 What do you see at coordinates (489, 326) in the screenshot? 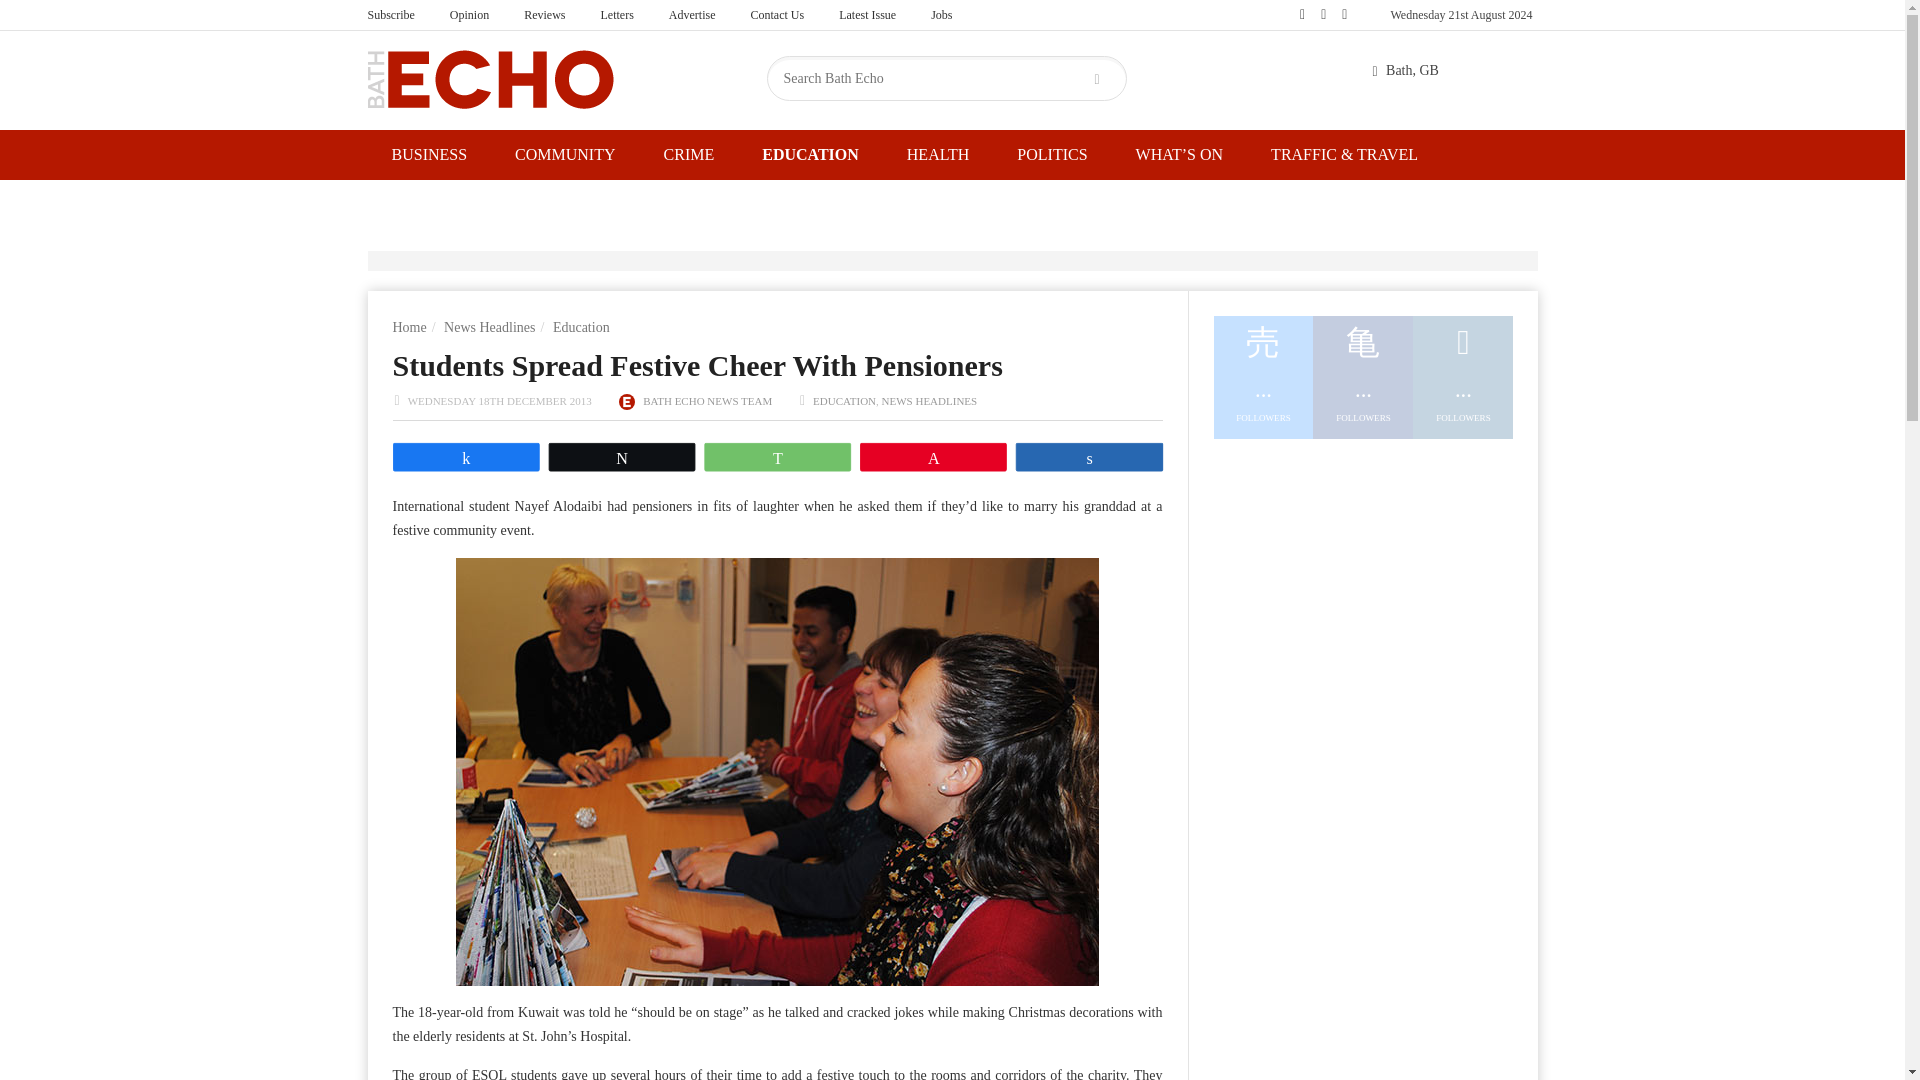
I see `News Headlines` at bounding box center [489, 326].